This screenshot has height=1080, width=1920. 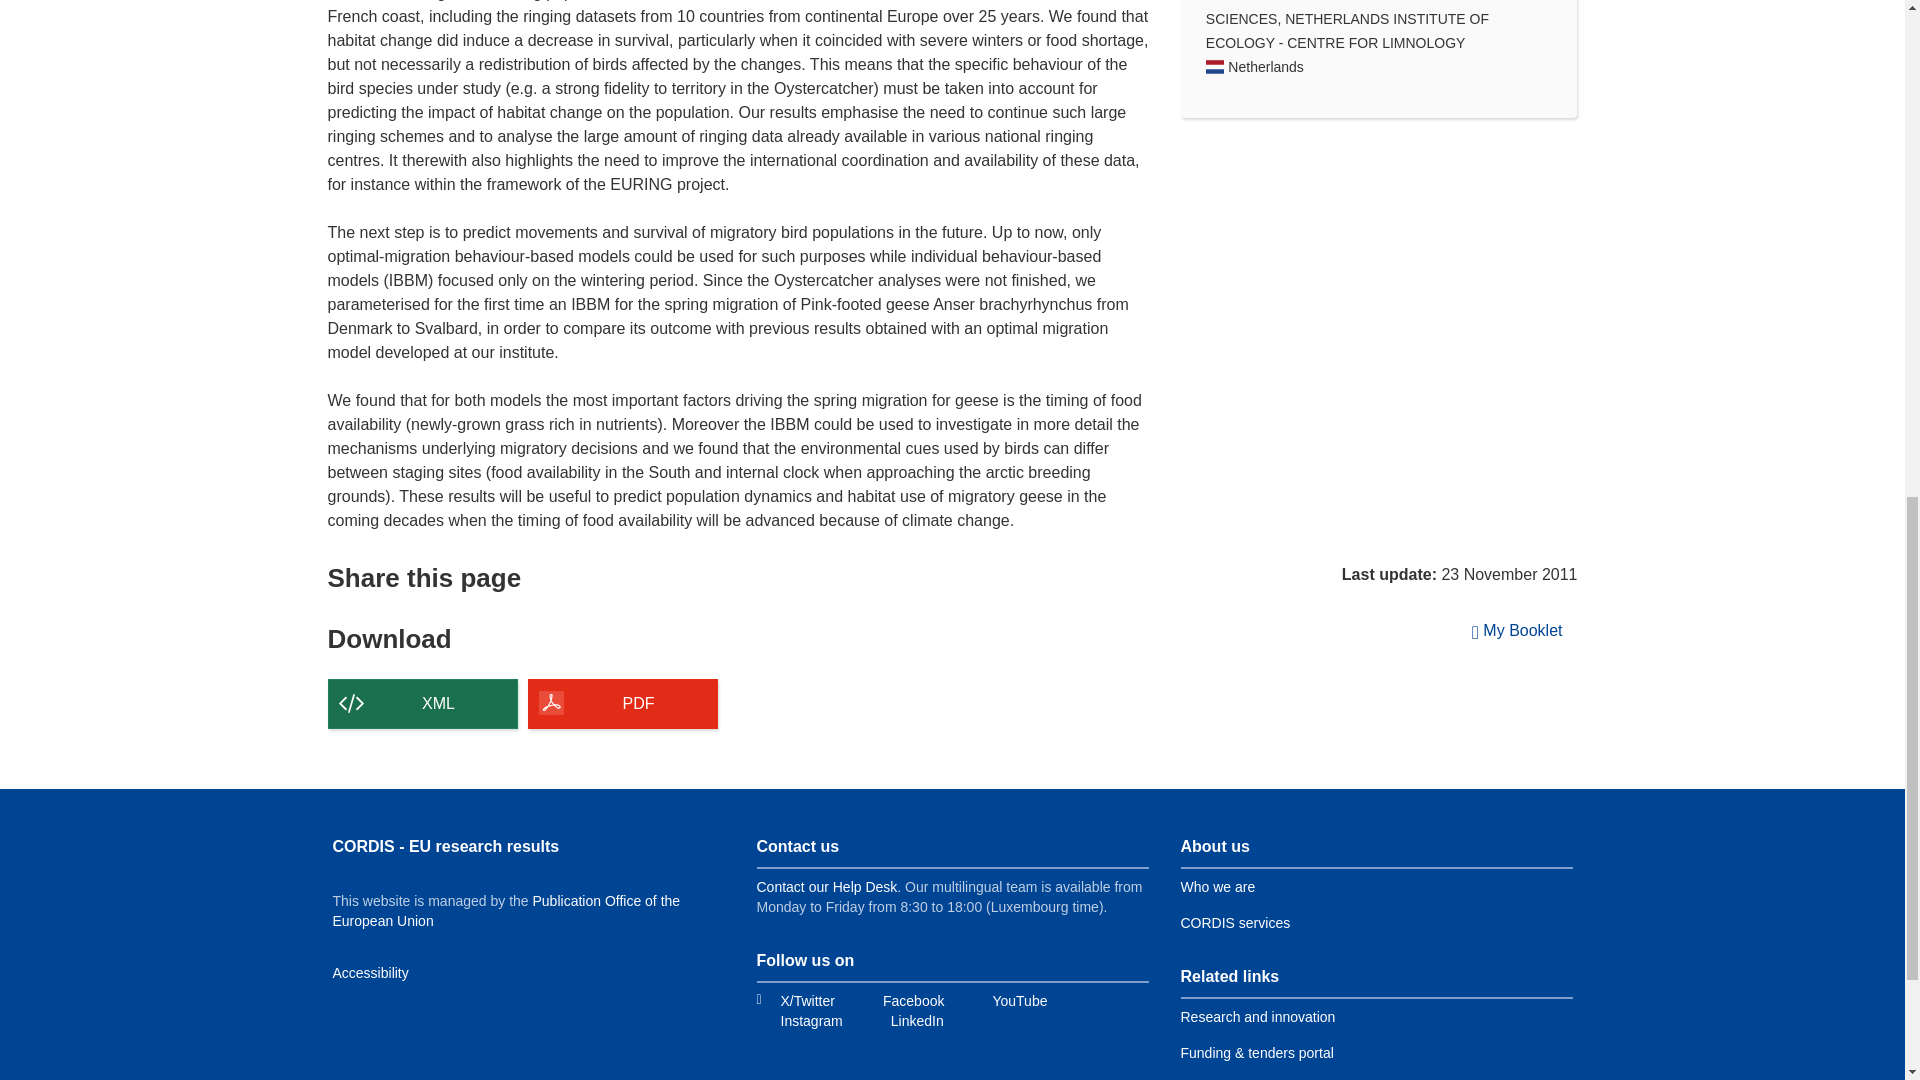 What do you see at coordinates (623, 704) in the screenshot?
I see `PDF` at bounding box center [623, 704].